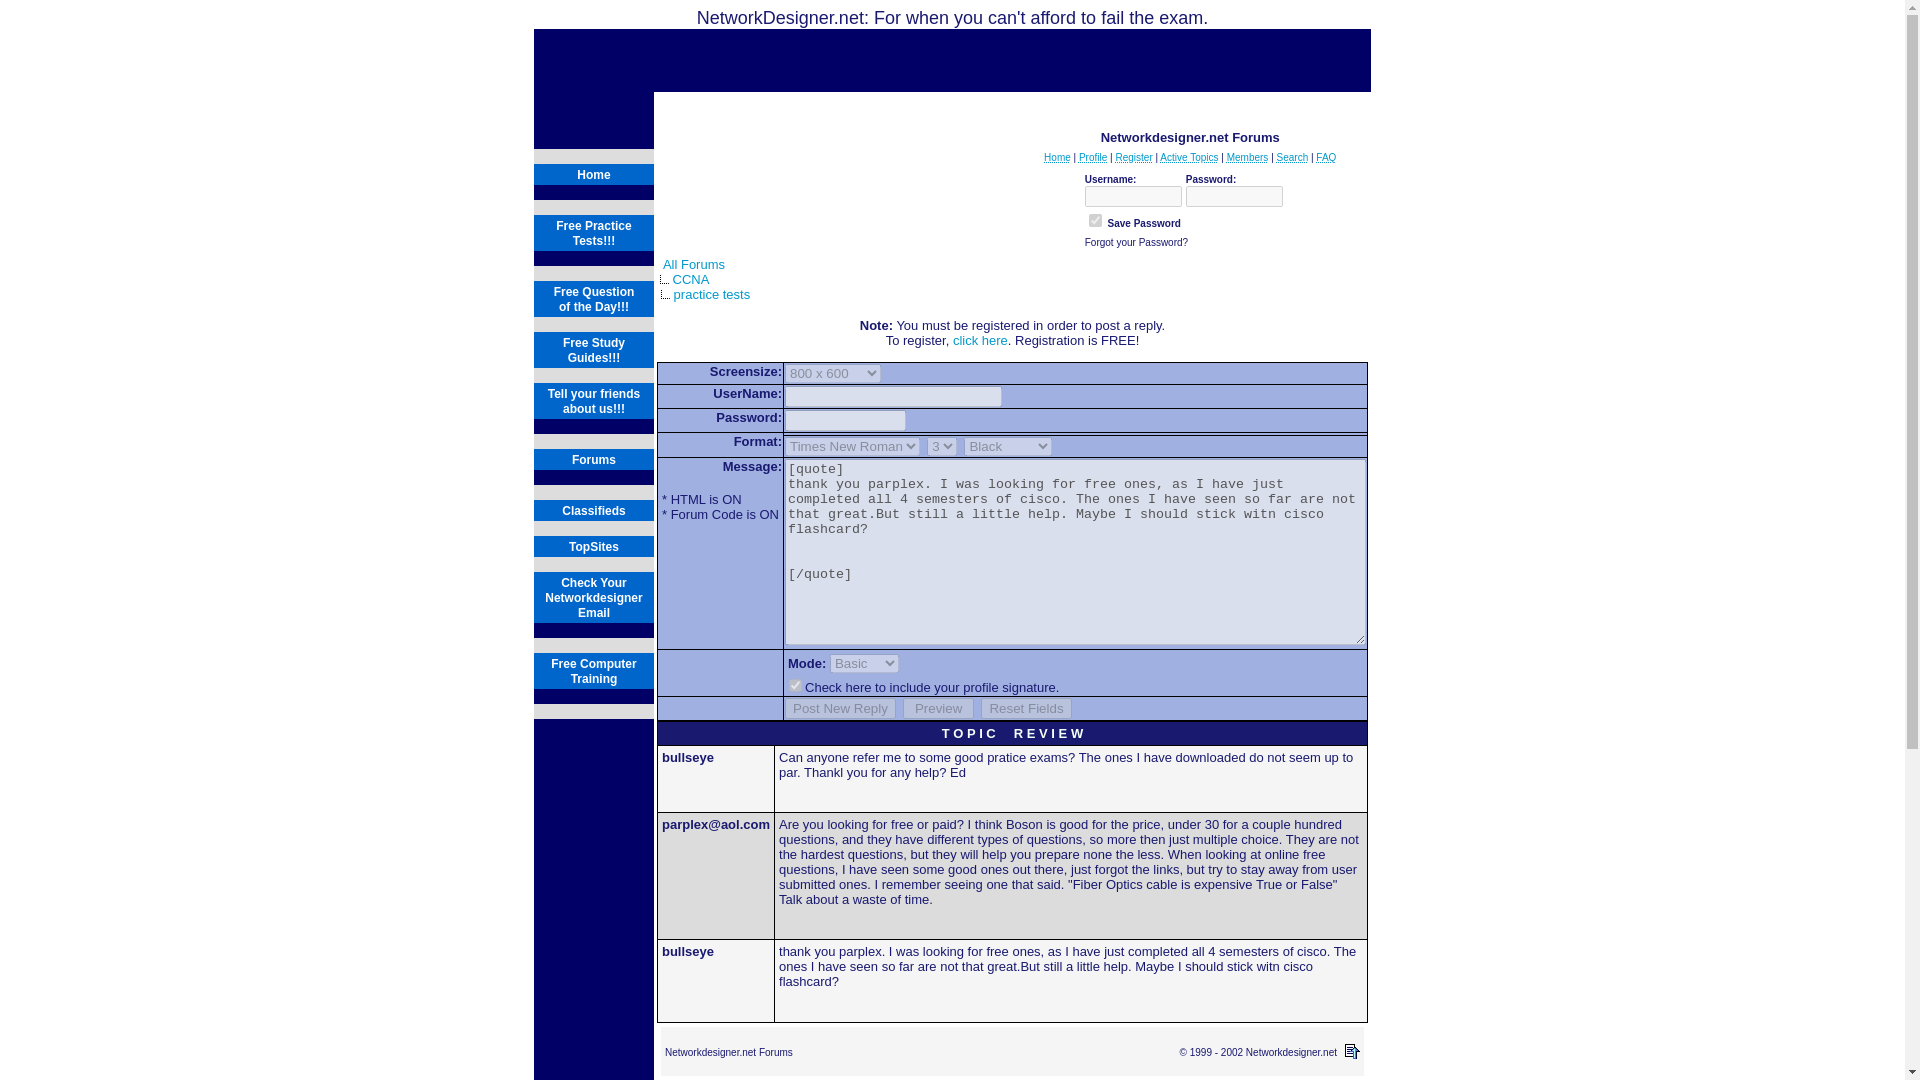  I want to click on Current members of these forums..., so click(1248, 158).